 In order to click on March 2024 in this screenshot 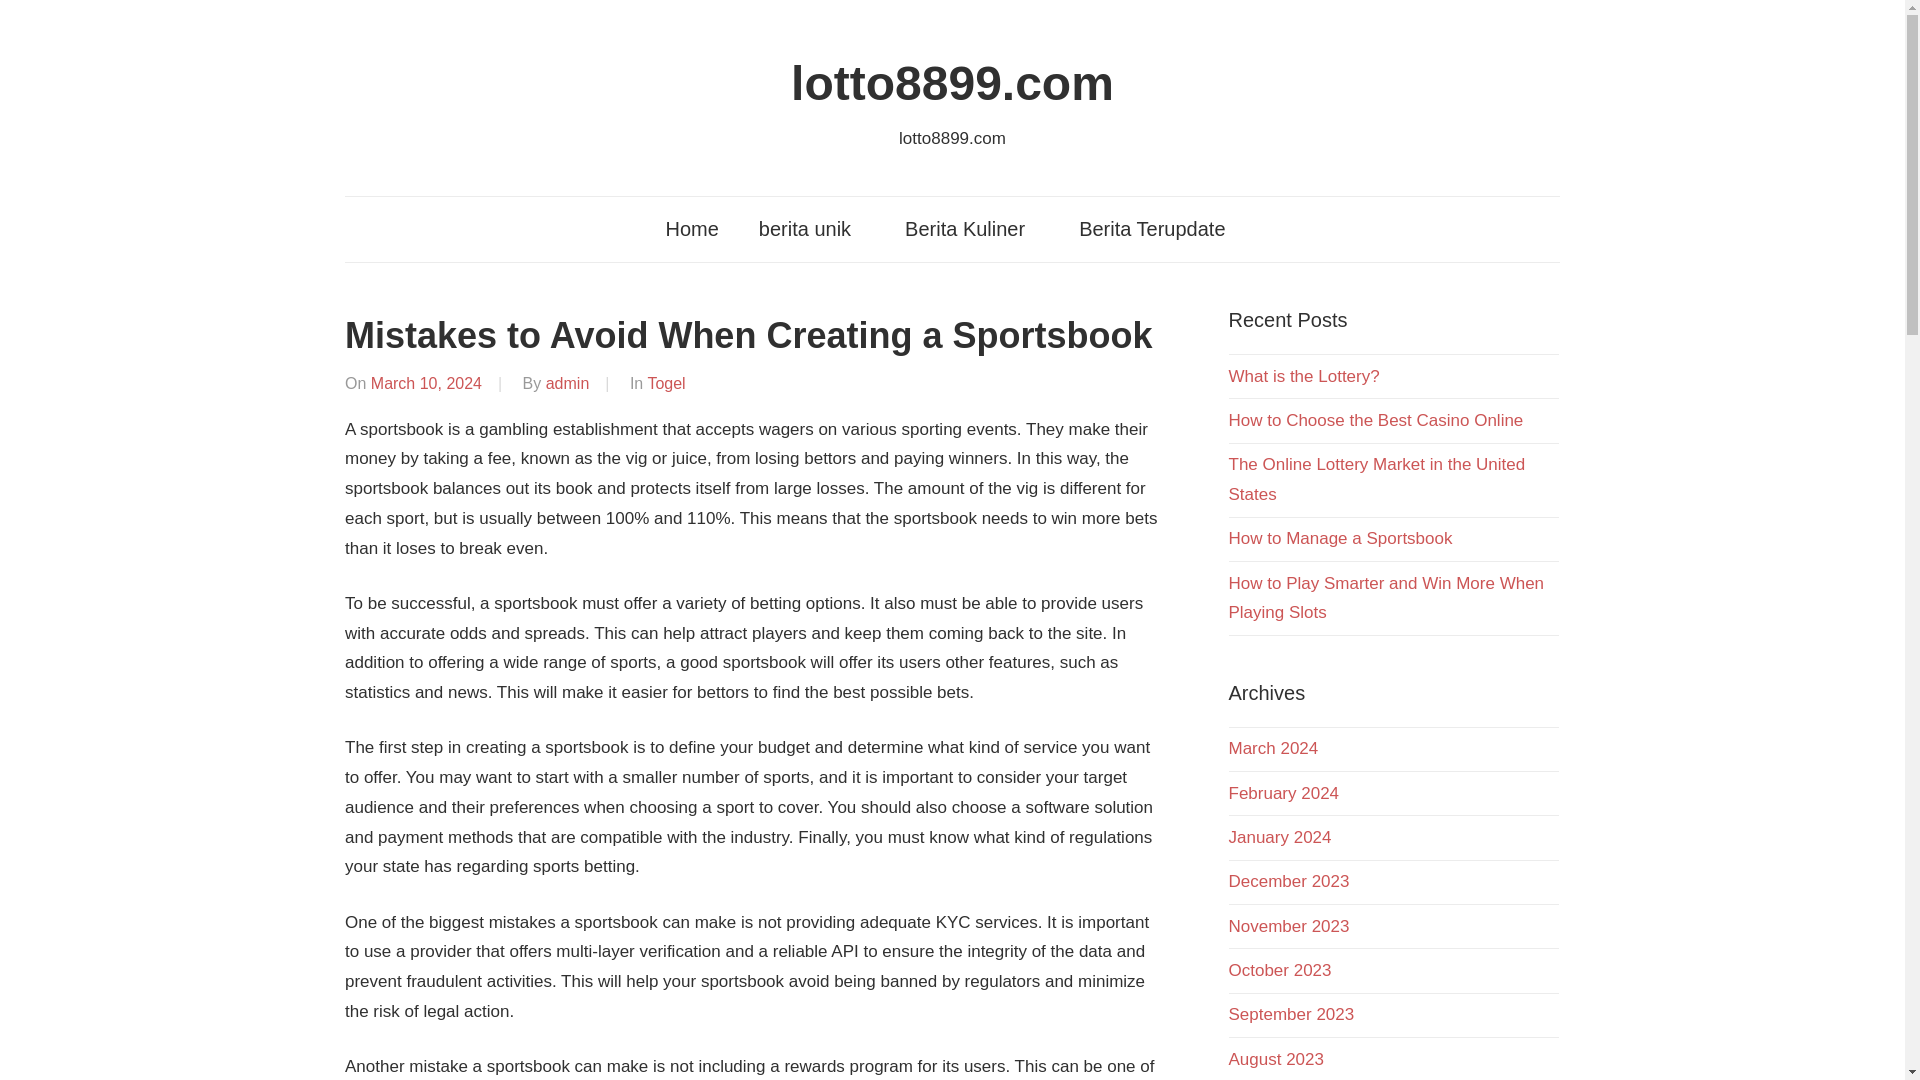, I will do `click(1272, 748)`.